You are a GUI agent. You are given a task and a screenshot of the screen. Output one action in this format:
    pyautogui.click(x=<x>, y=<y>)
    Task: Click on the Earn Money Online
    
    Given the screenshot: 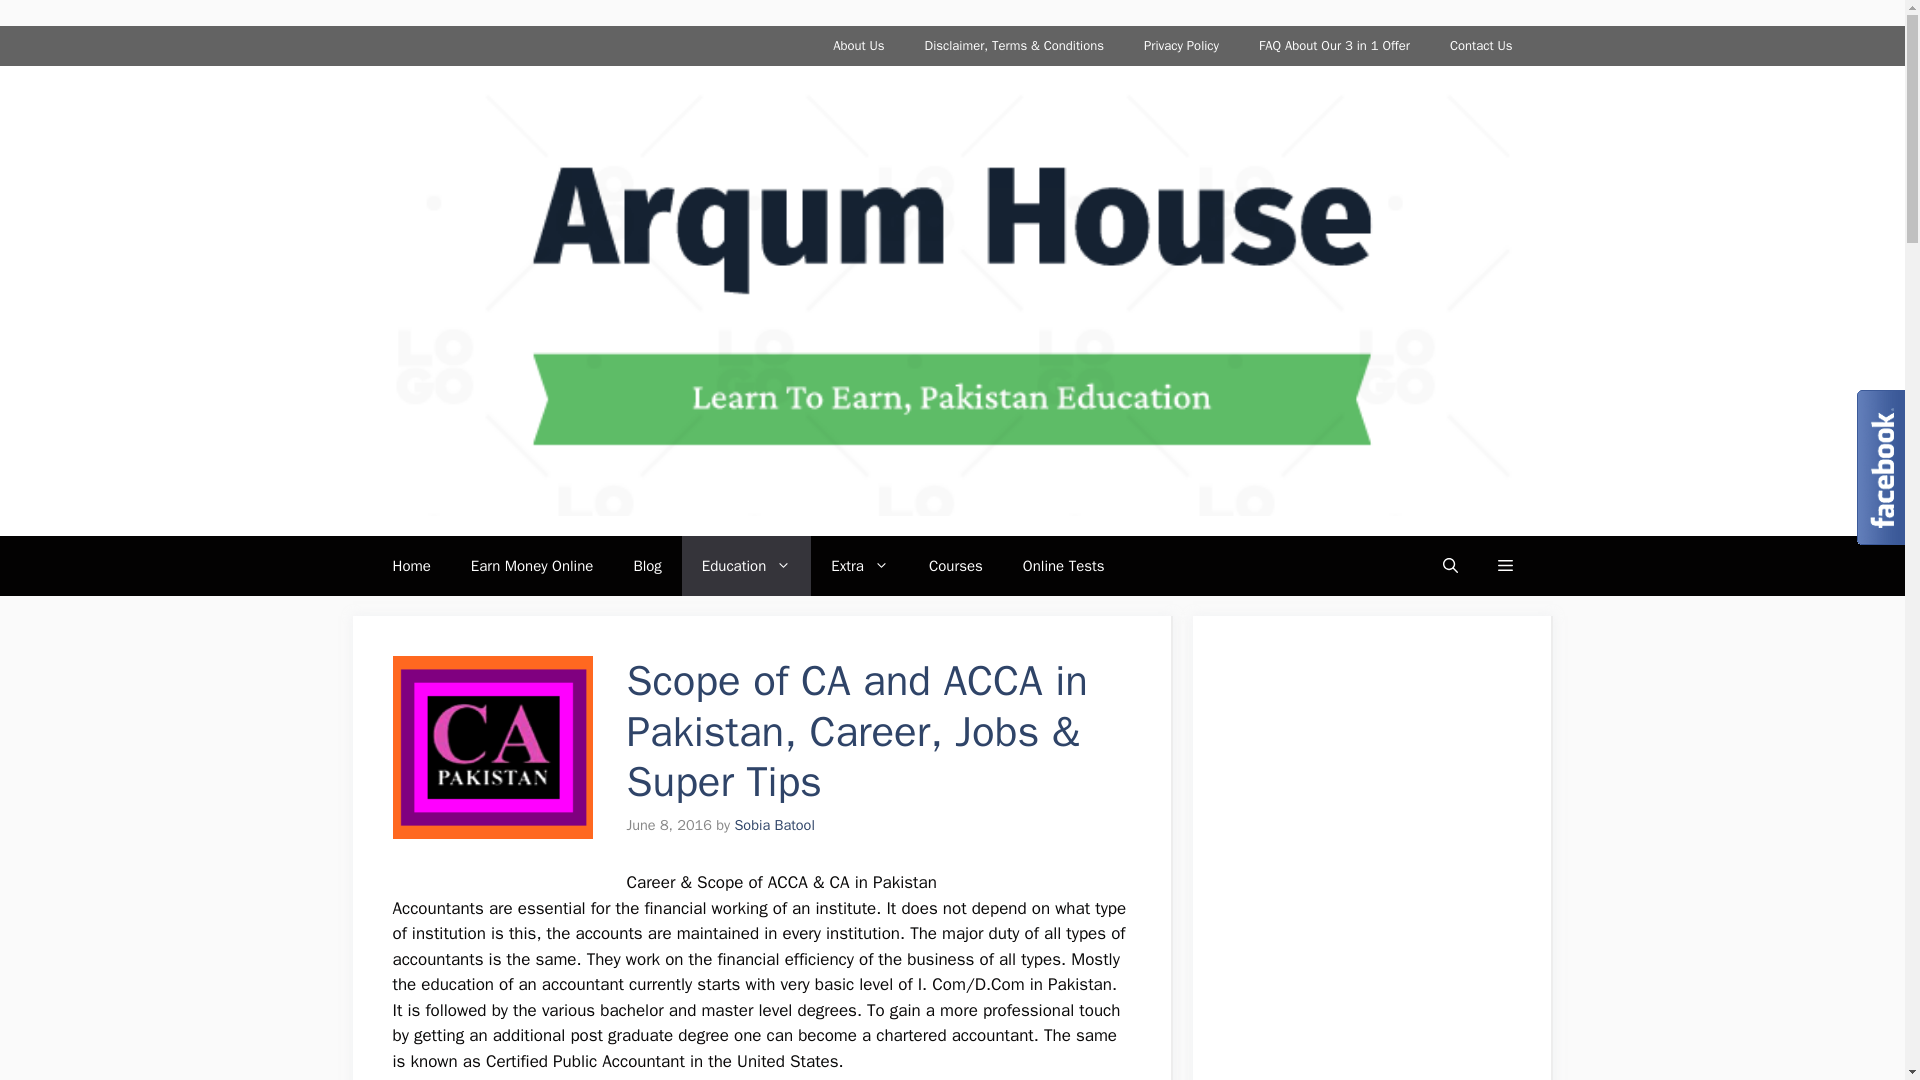 What is the action you would take?
    pyautogui.click(x=532, y=566)
    